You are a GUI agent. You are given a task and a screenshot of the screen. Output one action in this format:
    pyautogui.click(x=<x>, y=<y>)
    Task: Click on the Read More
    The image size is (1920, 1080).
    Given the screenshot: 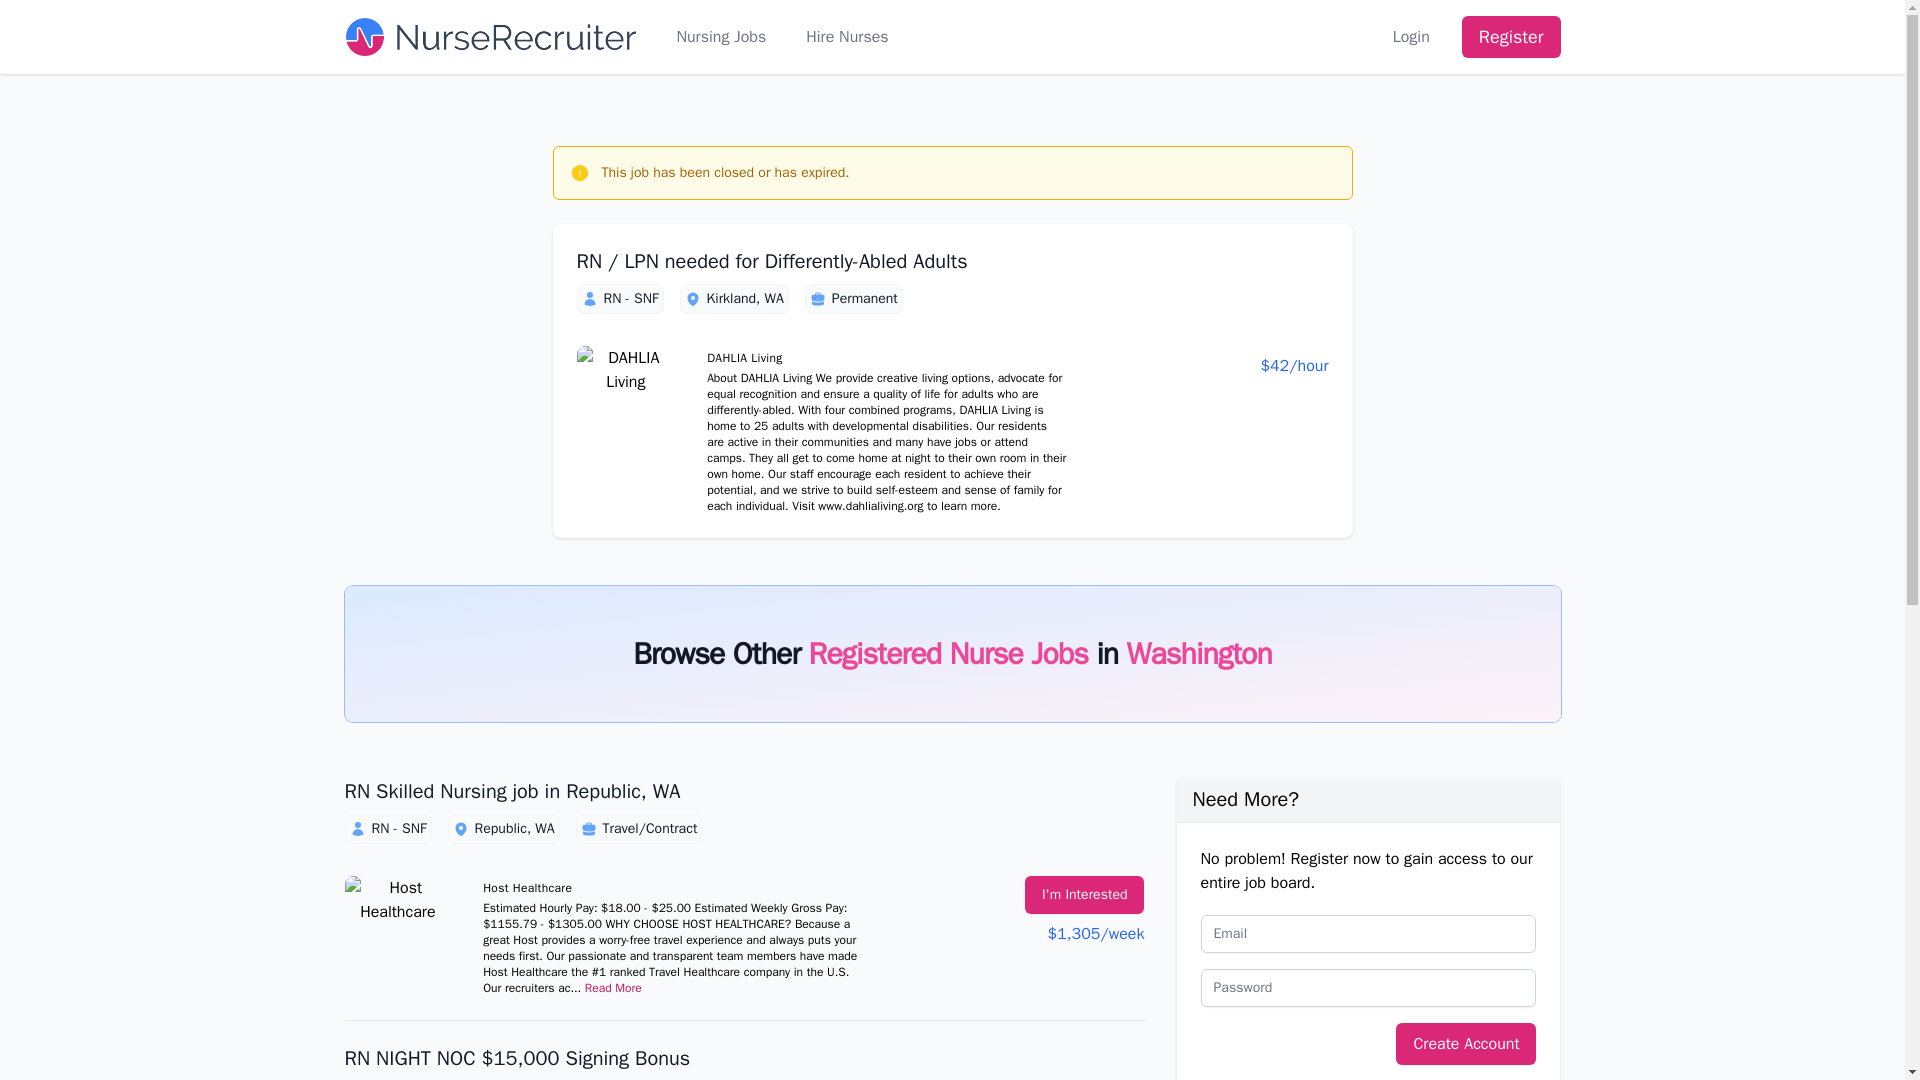 What is the action you would take?
    pyautogui.click(x=613, y=987)
    